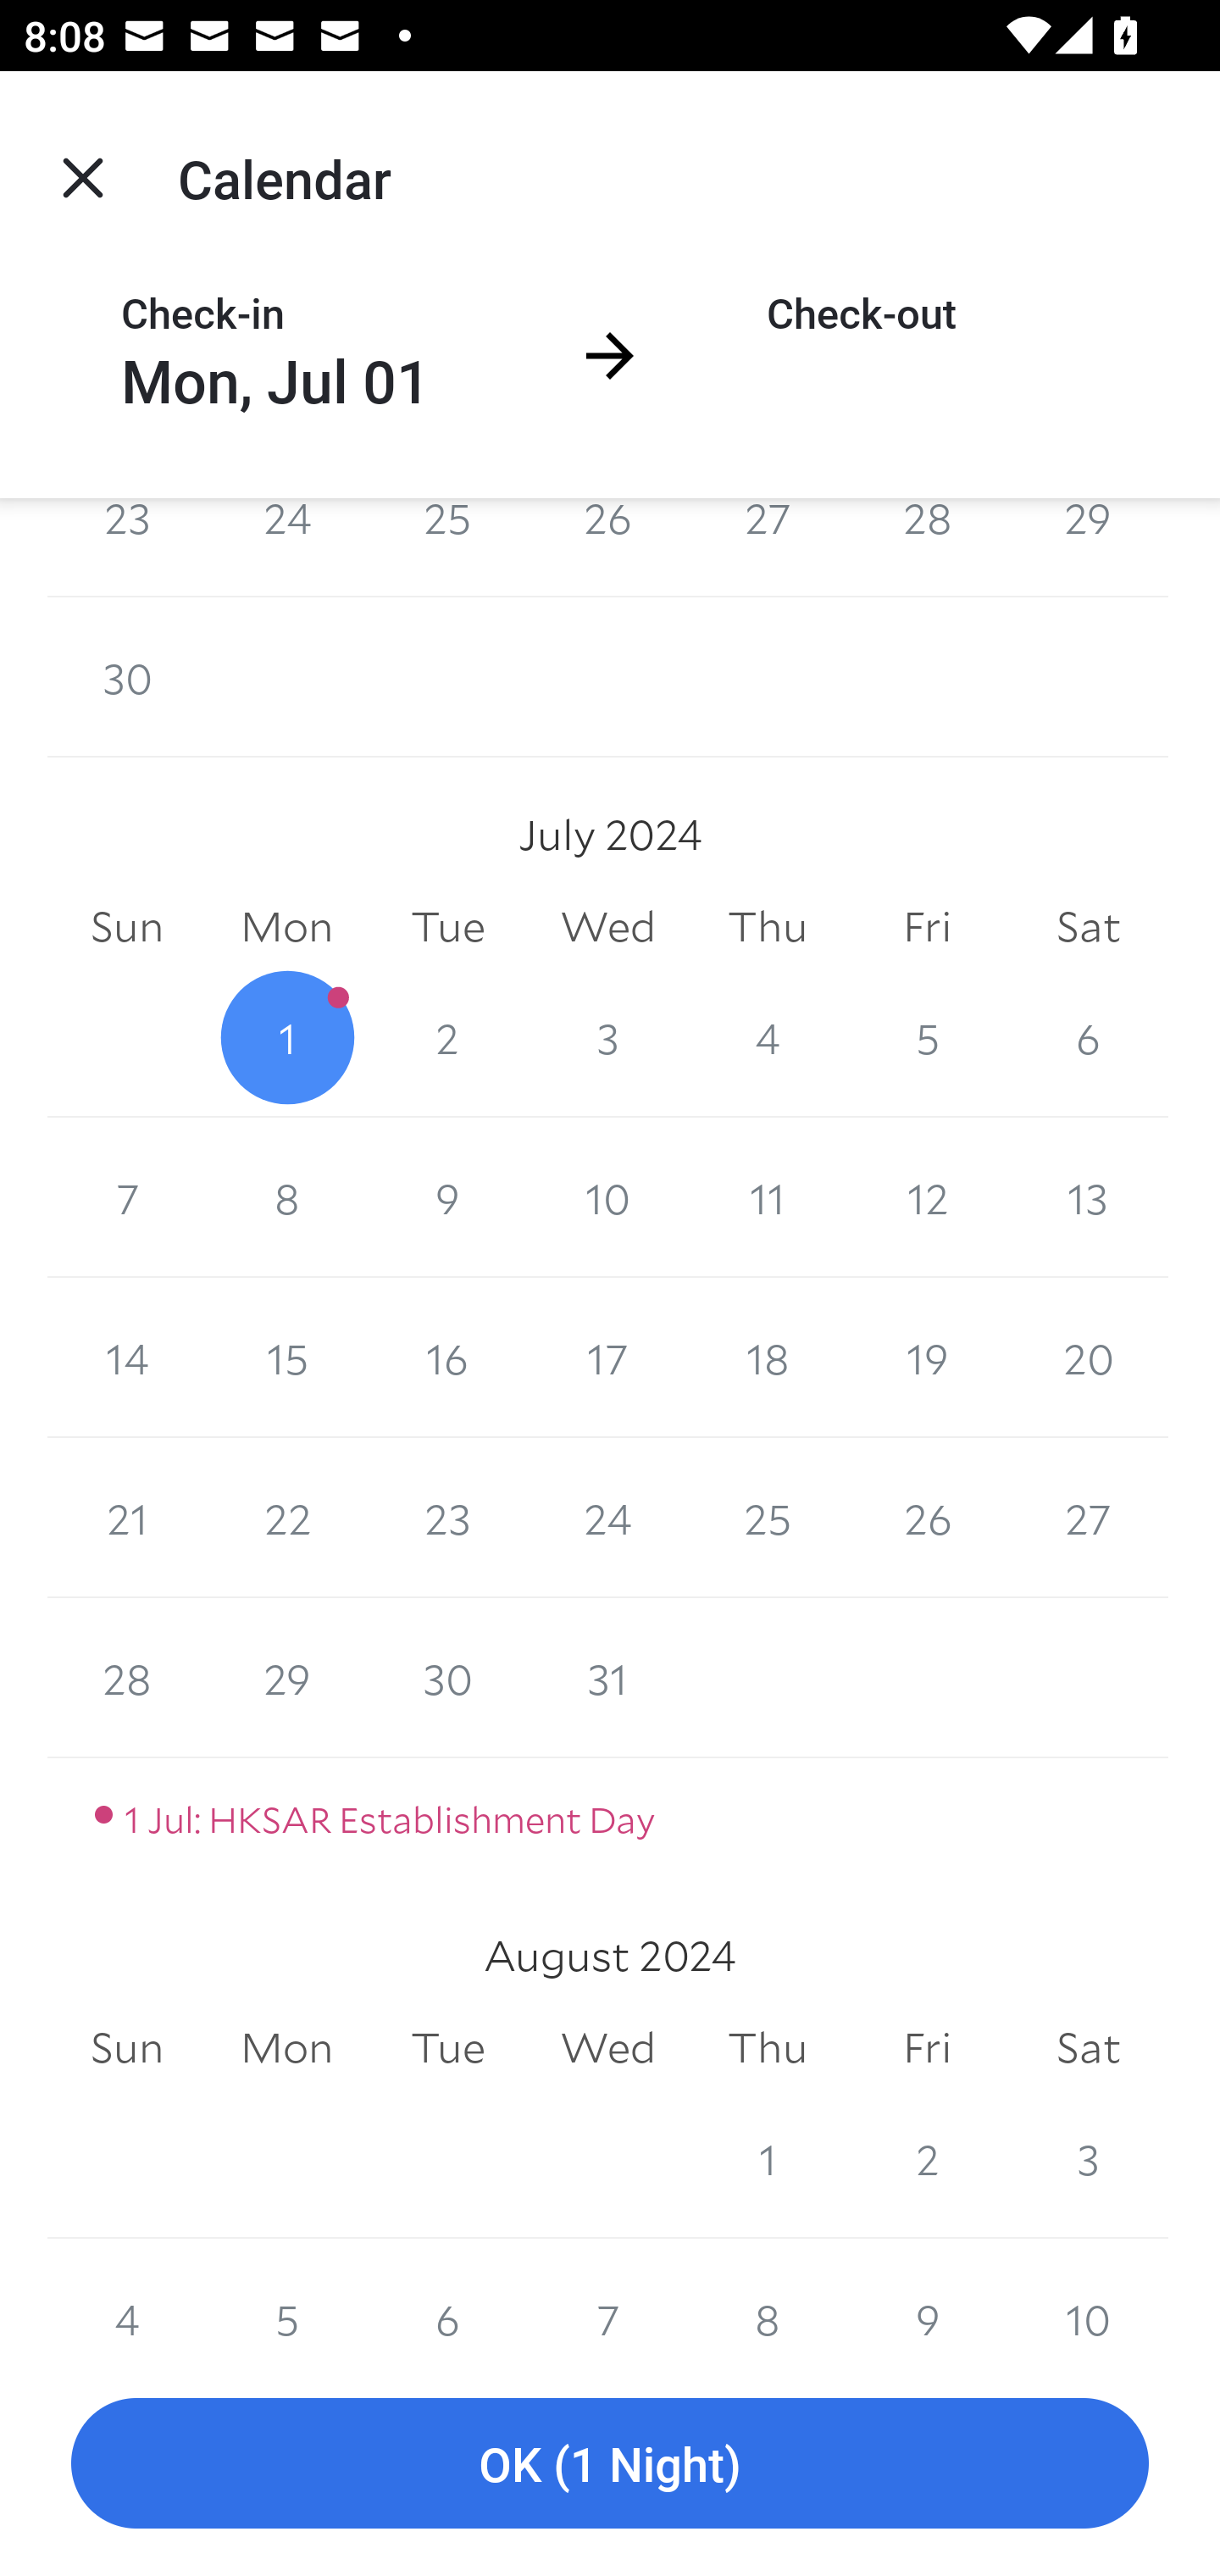 This screenshot has height=2576, width=1220. I want to click on 24 24 June 2024, so click(286, 547).